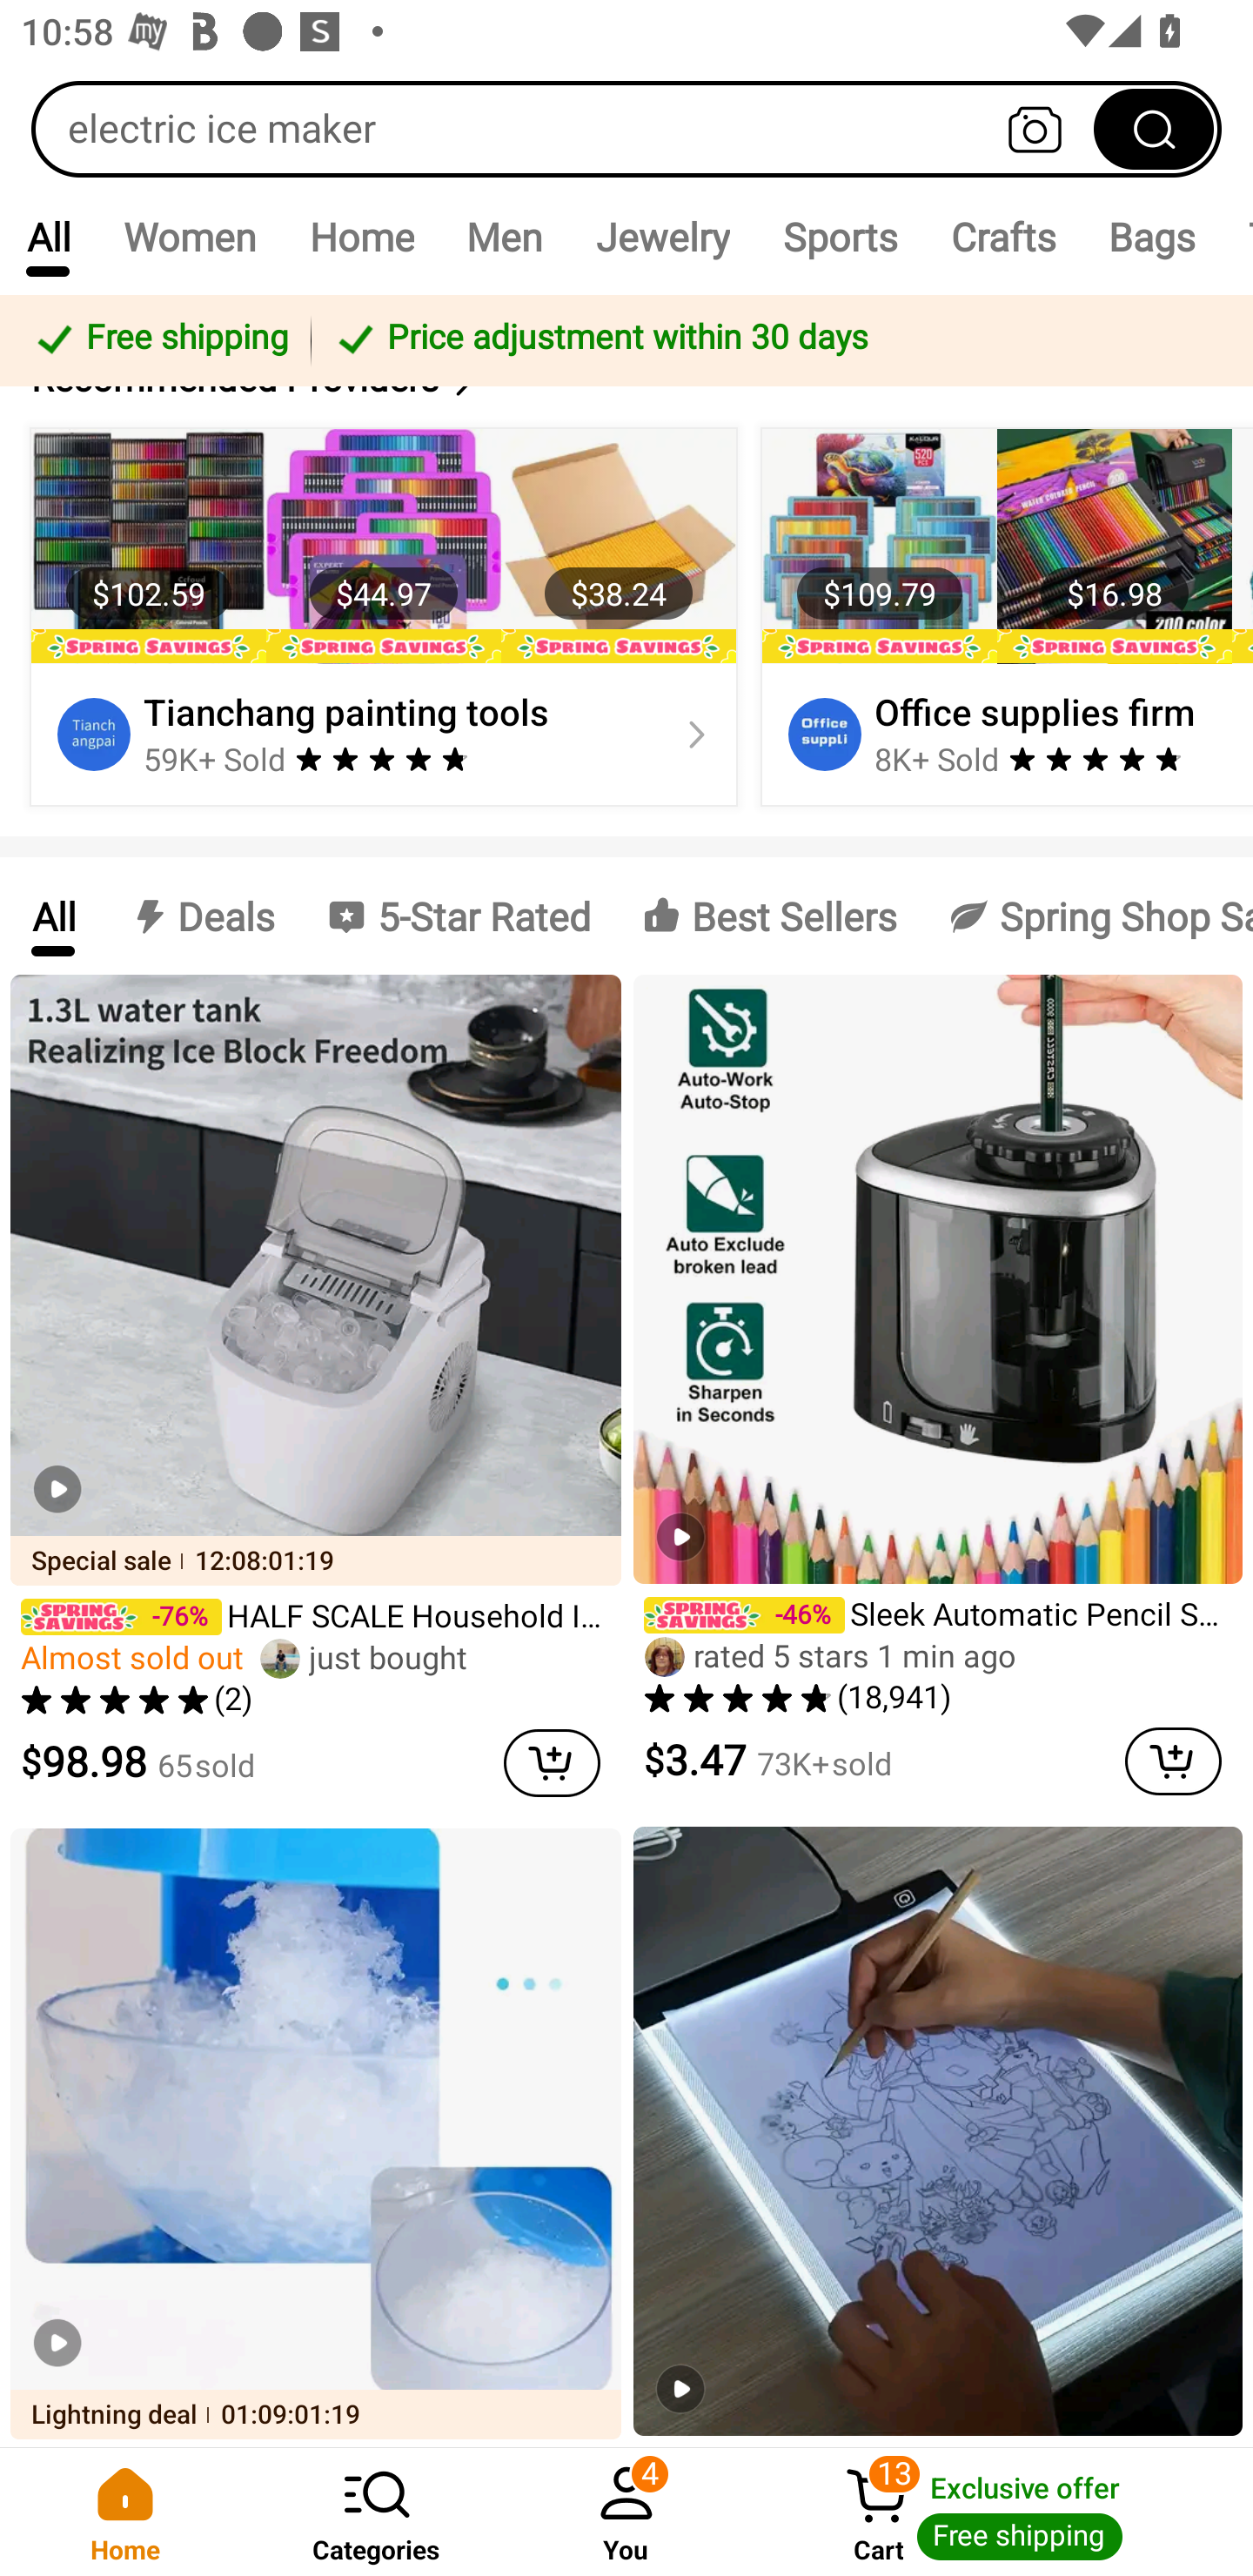 The height and width of the screenshot is (2576, 1253). I want to click on electric ice maker, so click(626, 129).